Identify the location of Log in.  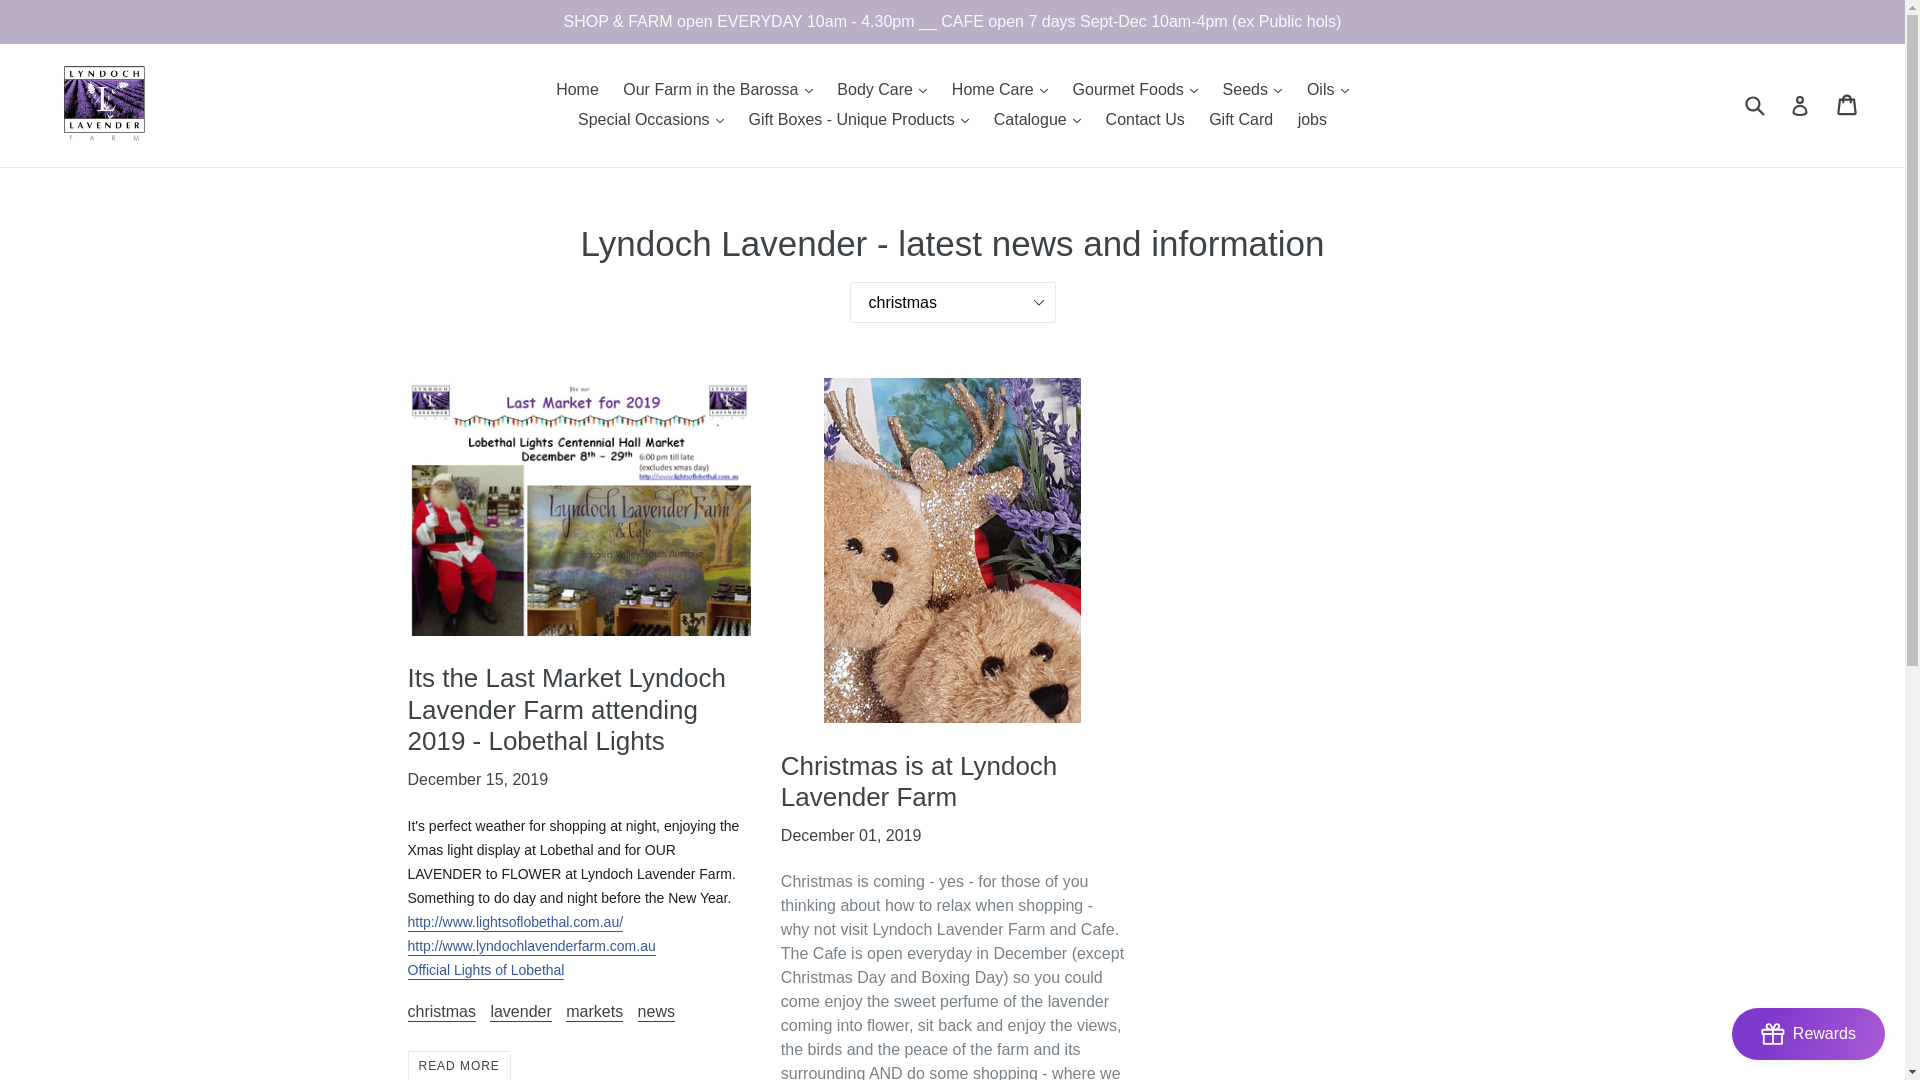
(1800, 105).